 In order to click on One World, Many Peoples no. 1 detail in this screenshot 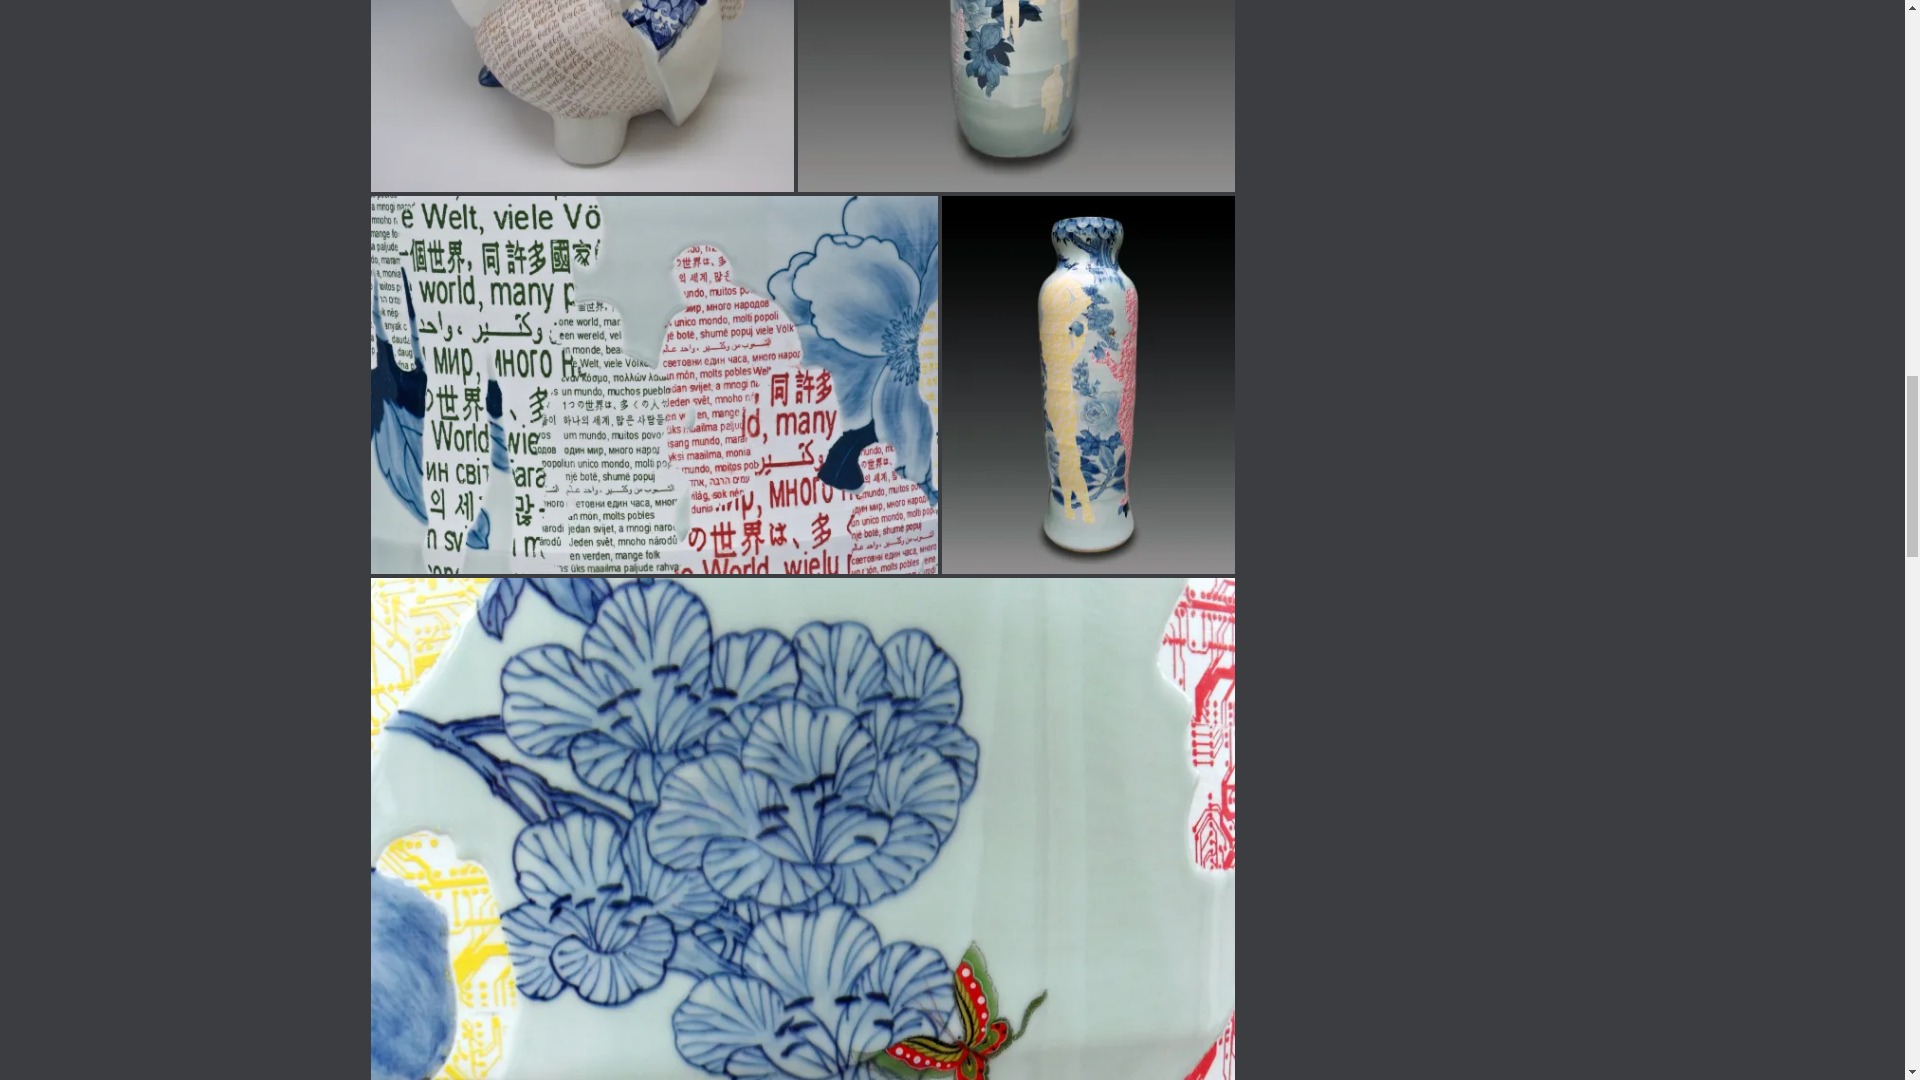, I will do `click(653, 384)`.